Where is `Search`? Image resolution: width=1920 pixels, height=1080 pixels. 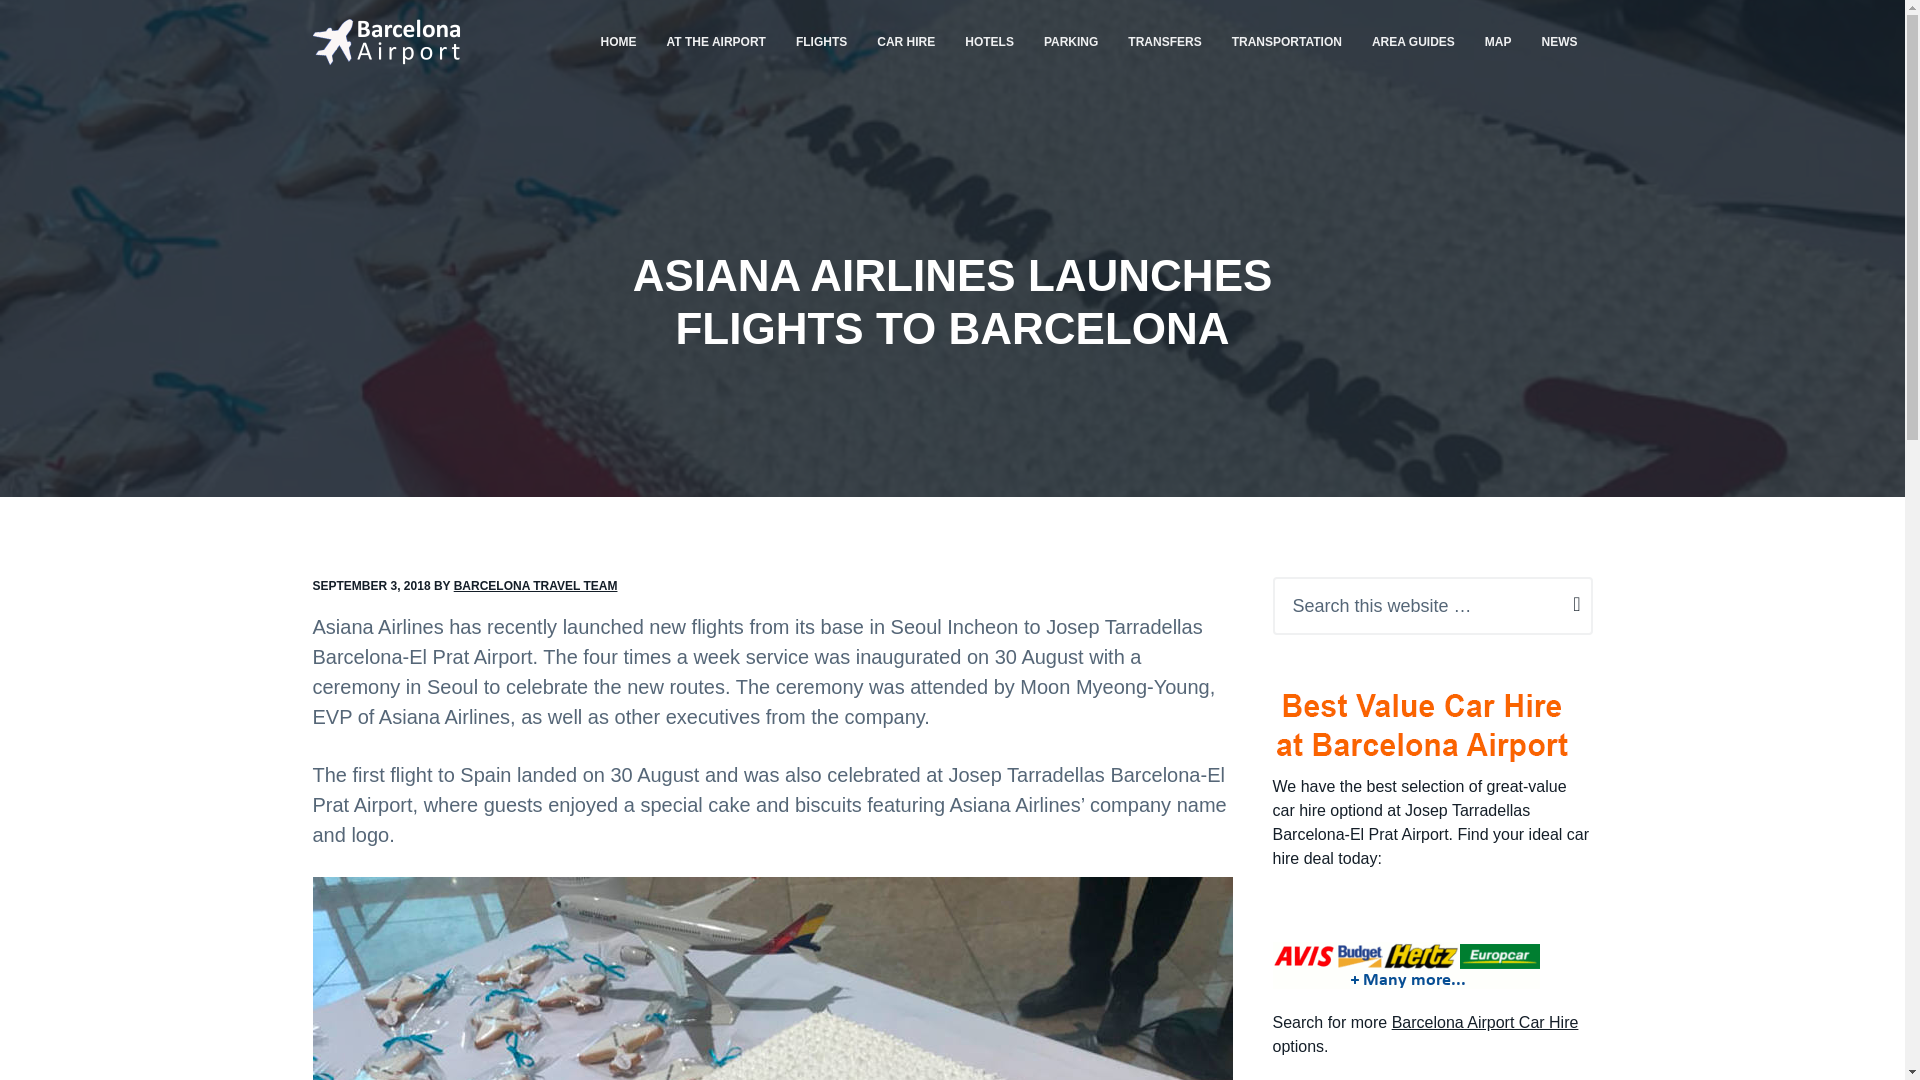
Search is located at coordinates (58, 24).